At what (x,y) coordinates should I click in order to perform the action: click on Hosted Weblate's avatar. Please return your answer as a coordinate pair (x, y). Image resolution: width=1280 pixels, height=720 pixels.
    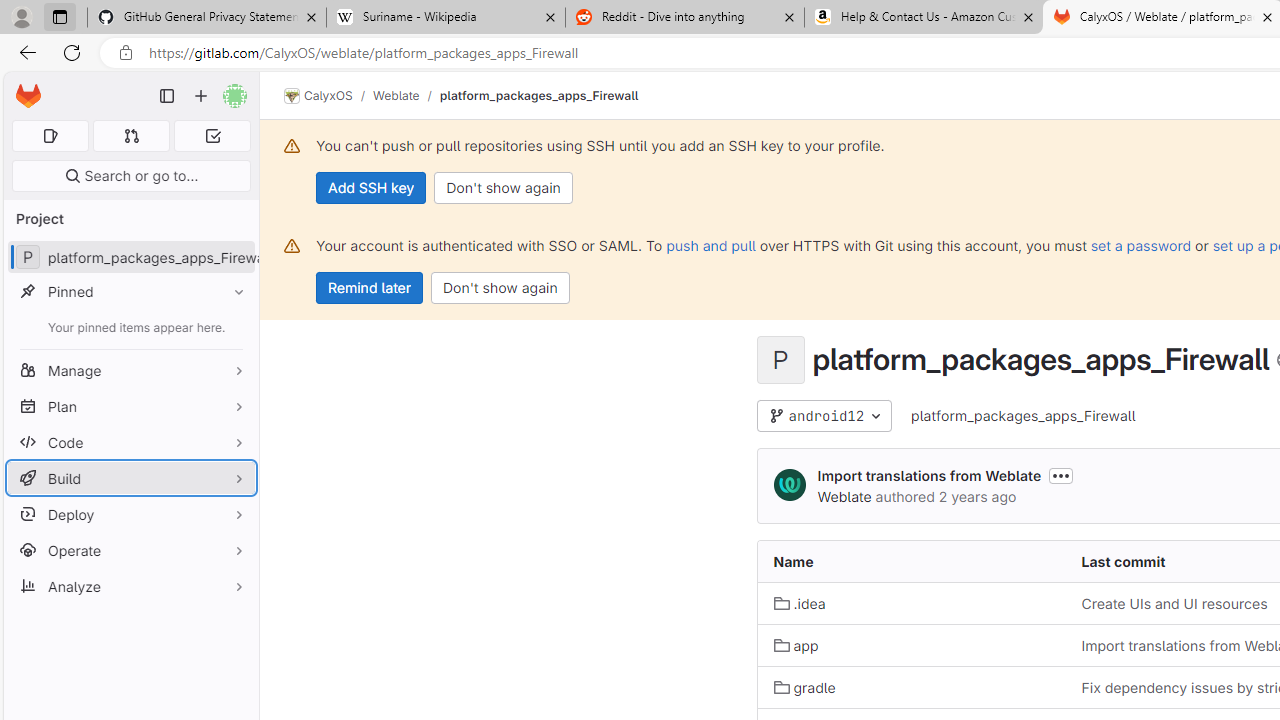
    Looking at the image, I should click on (790, 484).